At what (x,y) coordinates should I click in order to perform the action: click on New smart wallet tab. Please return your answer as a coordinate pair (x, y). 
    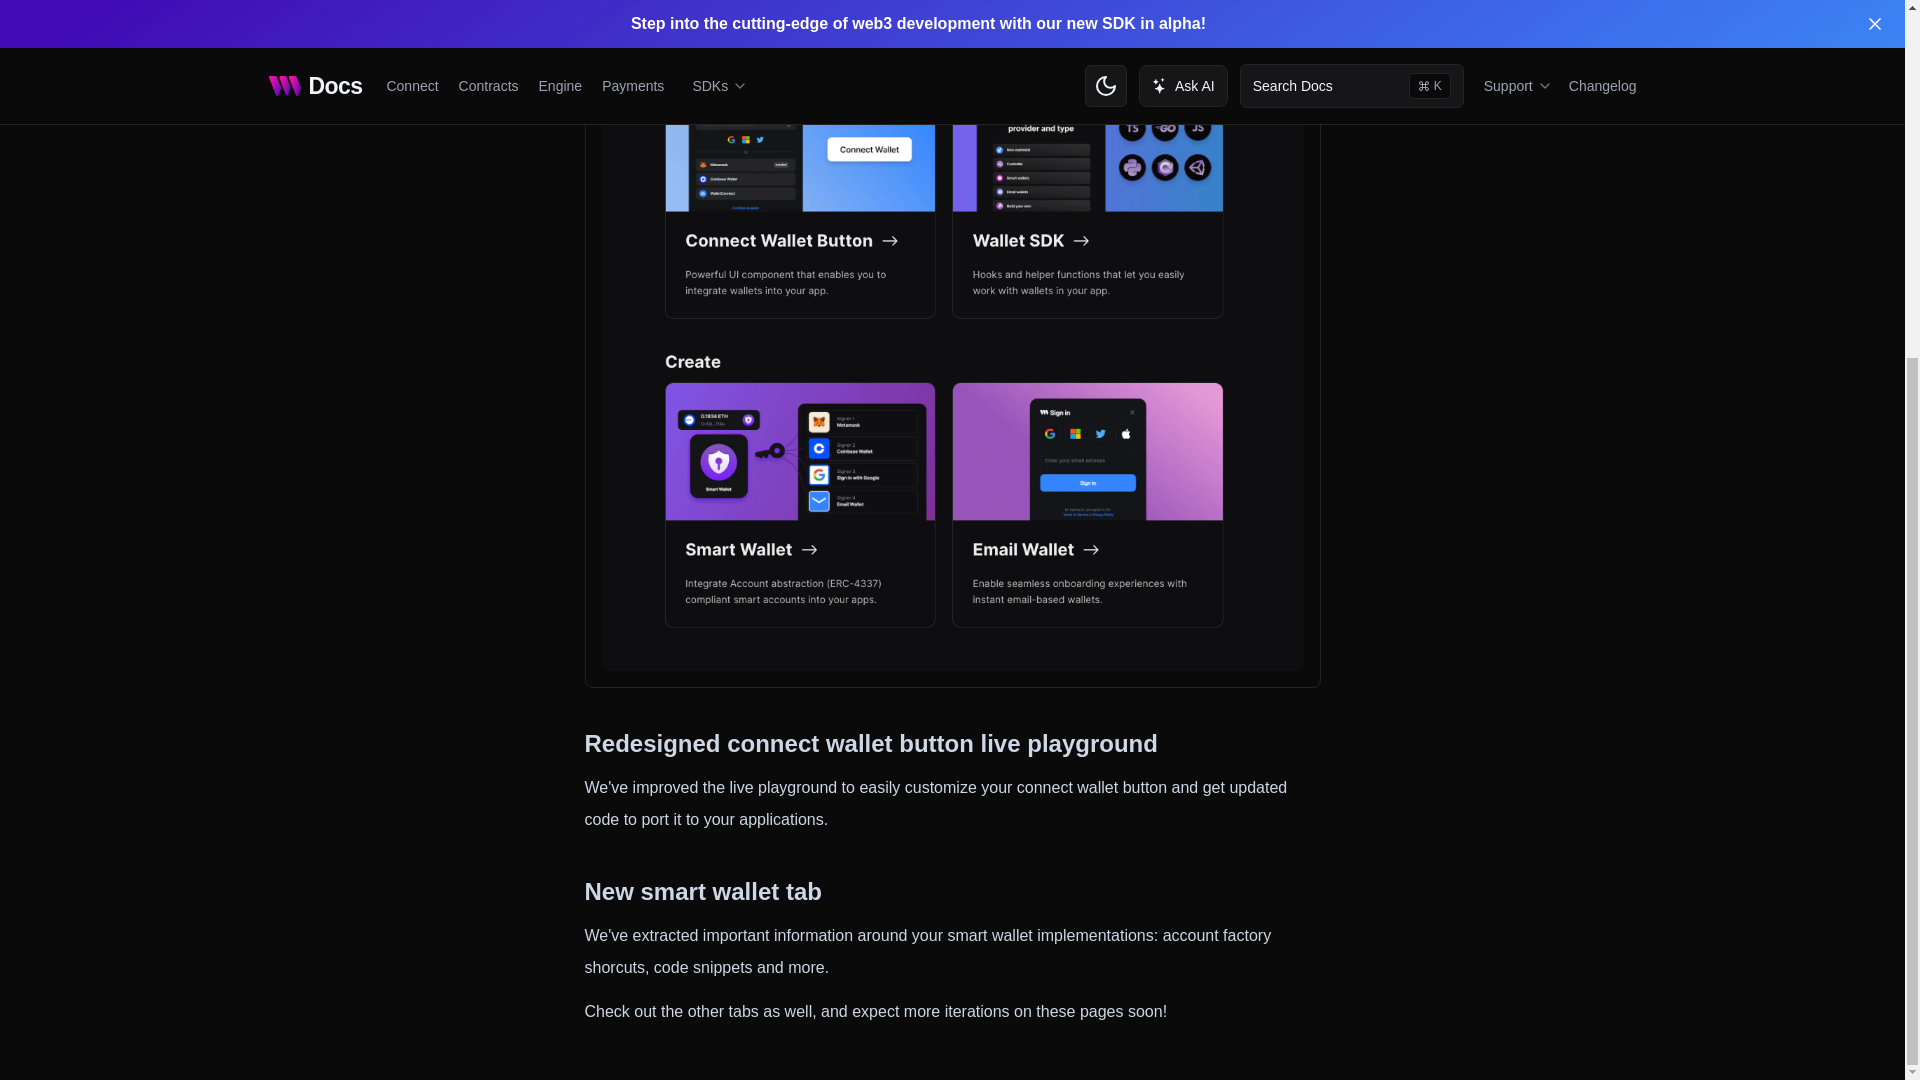
    Looking at the image, I should click on (952, 892).